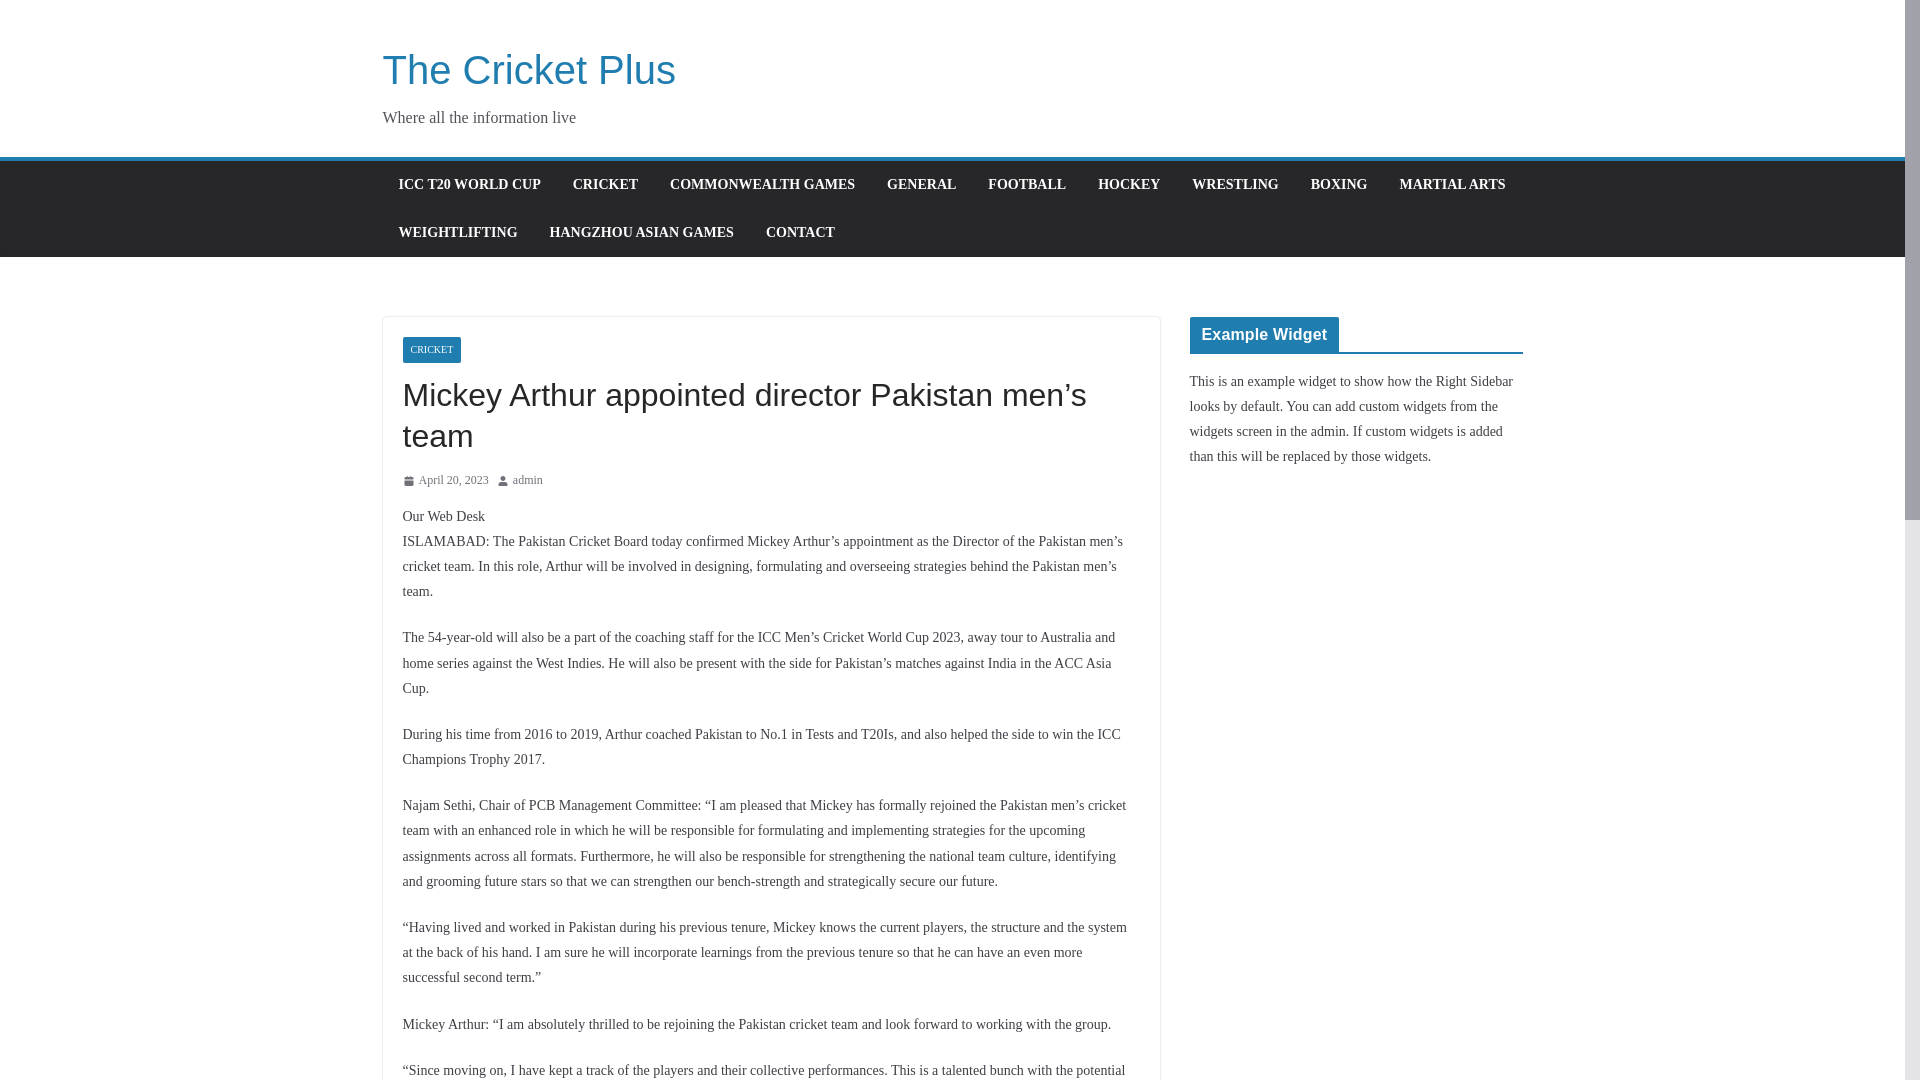 The height and width of the screenshot is (1080, 1920). What do you see at coordinates (1452, 184) in the screenshot?
I see `MARTIAL ARTS` at bounding box center [1452, 184].